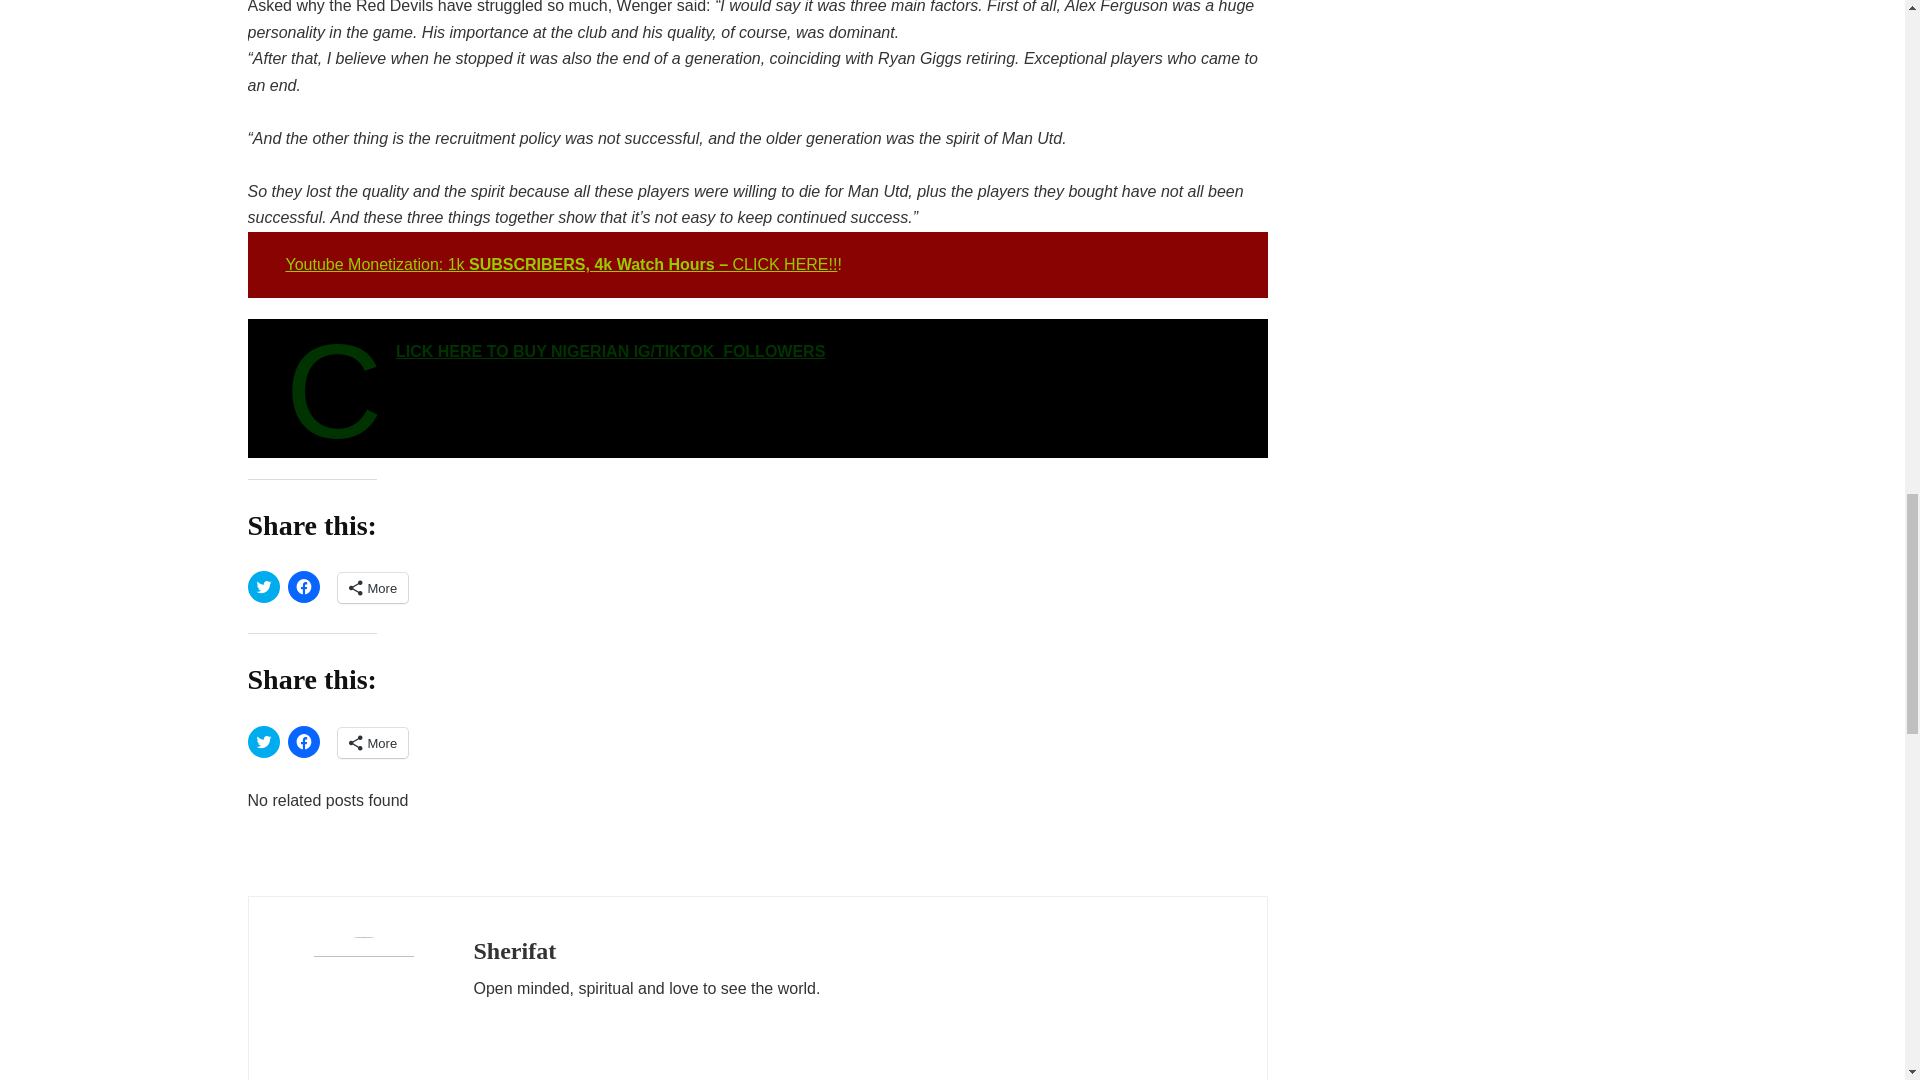 The height and width of the screenshot is (1080, 1920). I want to click on Click to share on Facebook, so click(304, 586).